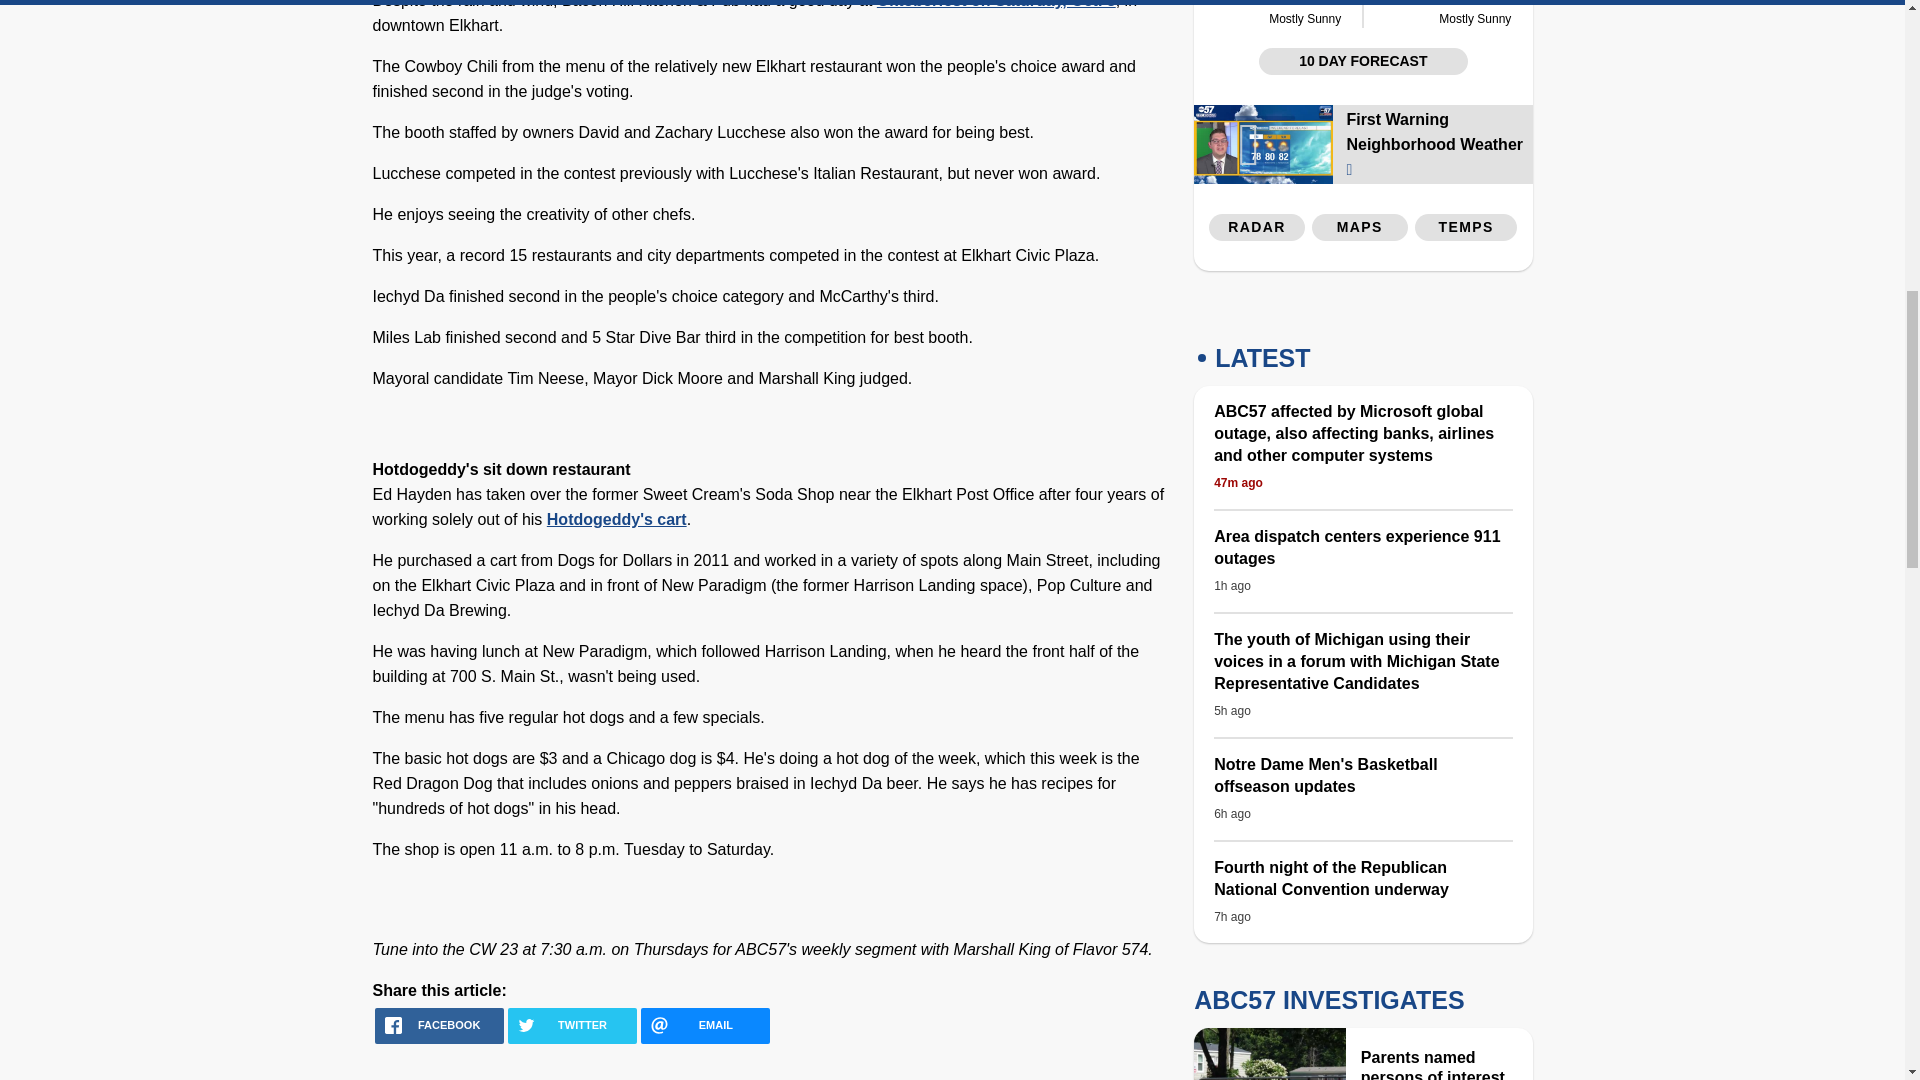 The width and height of the screenshot is (1920, 1080). Describe the element at coordinates (1304, 14) in the screenshot. I see `weather` at that location.